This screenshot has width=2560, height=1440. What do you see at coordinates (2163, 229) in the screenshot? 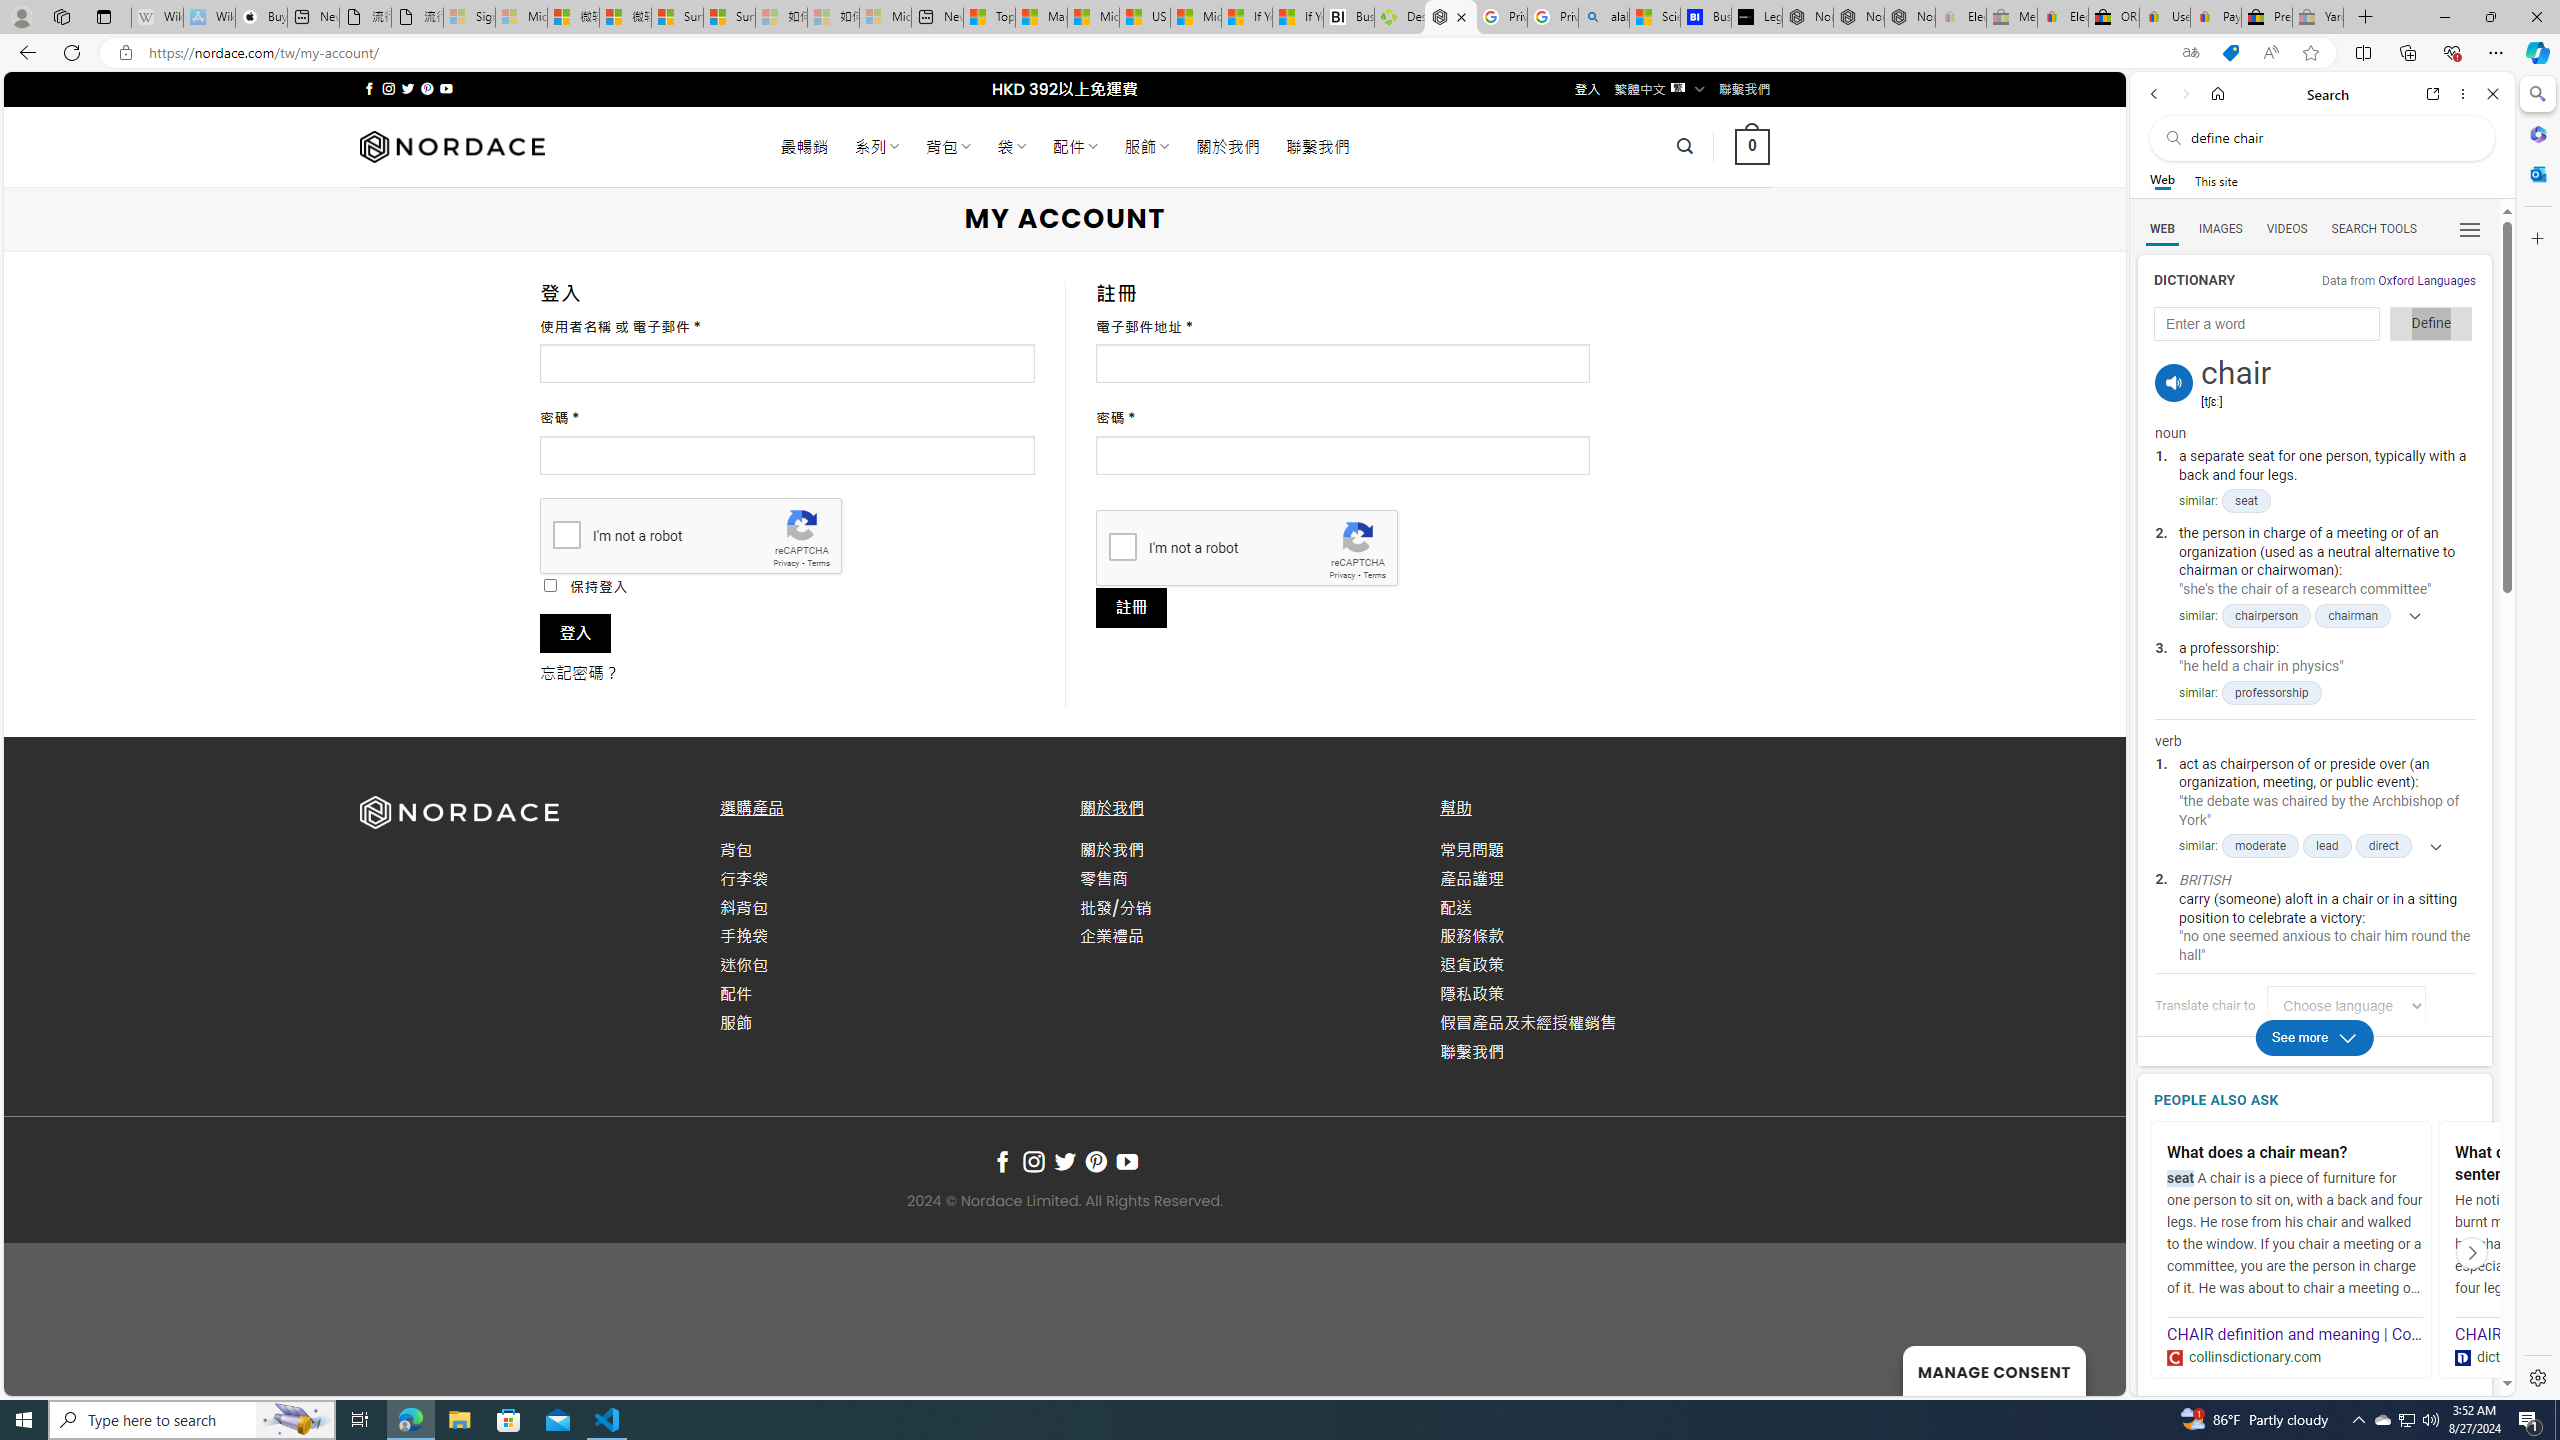
I see `WEB  ` at bounding box center [2163, 229].